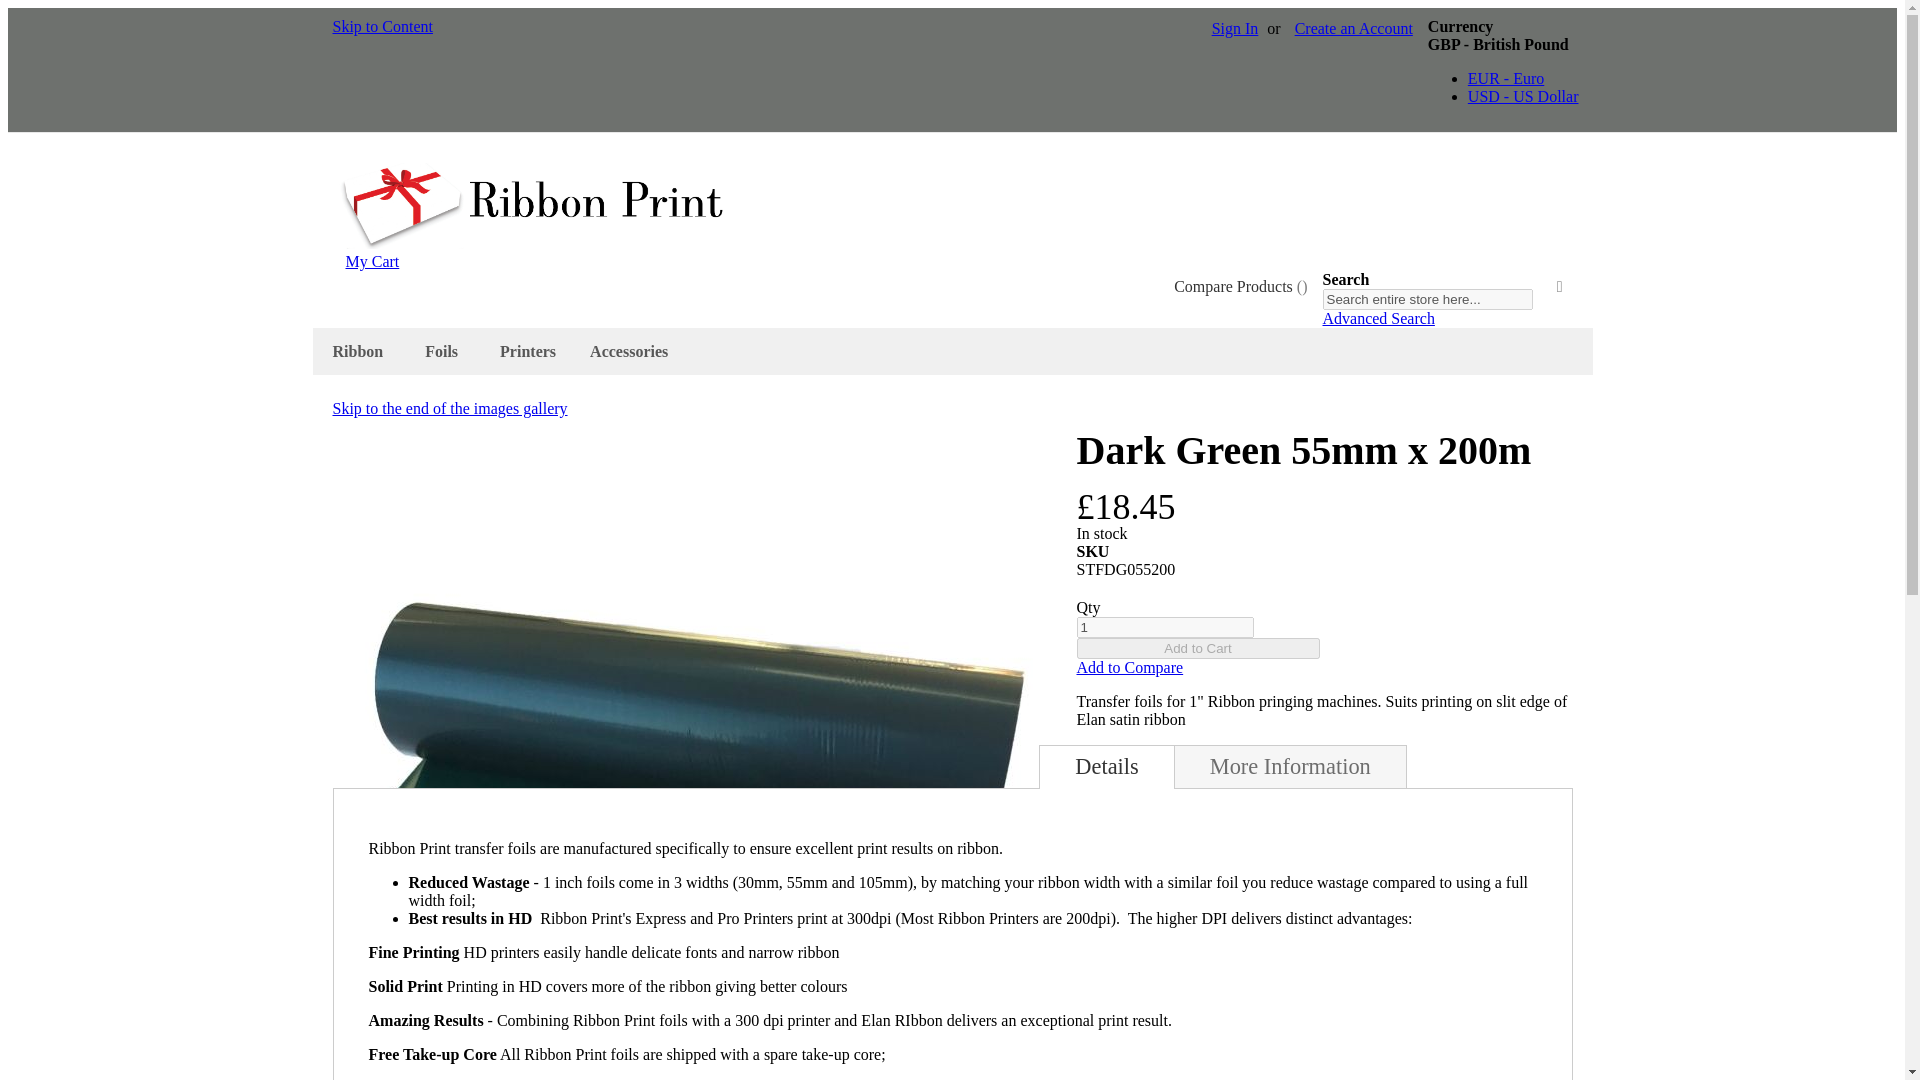  Describe the element at coordinates (445, 351) in the screenshot. I see `Foils` at that location.